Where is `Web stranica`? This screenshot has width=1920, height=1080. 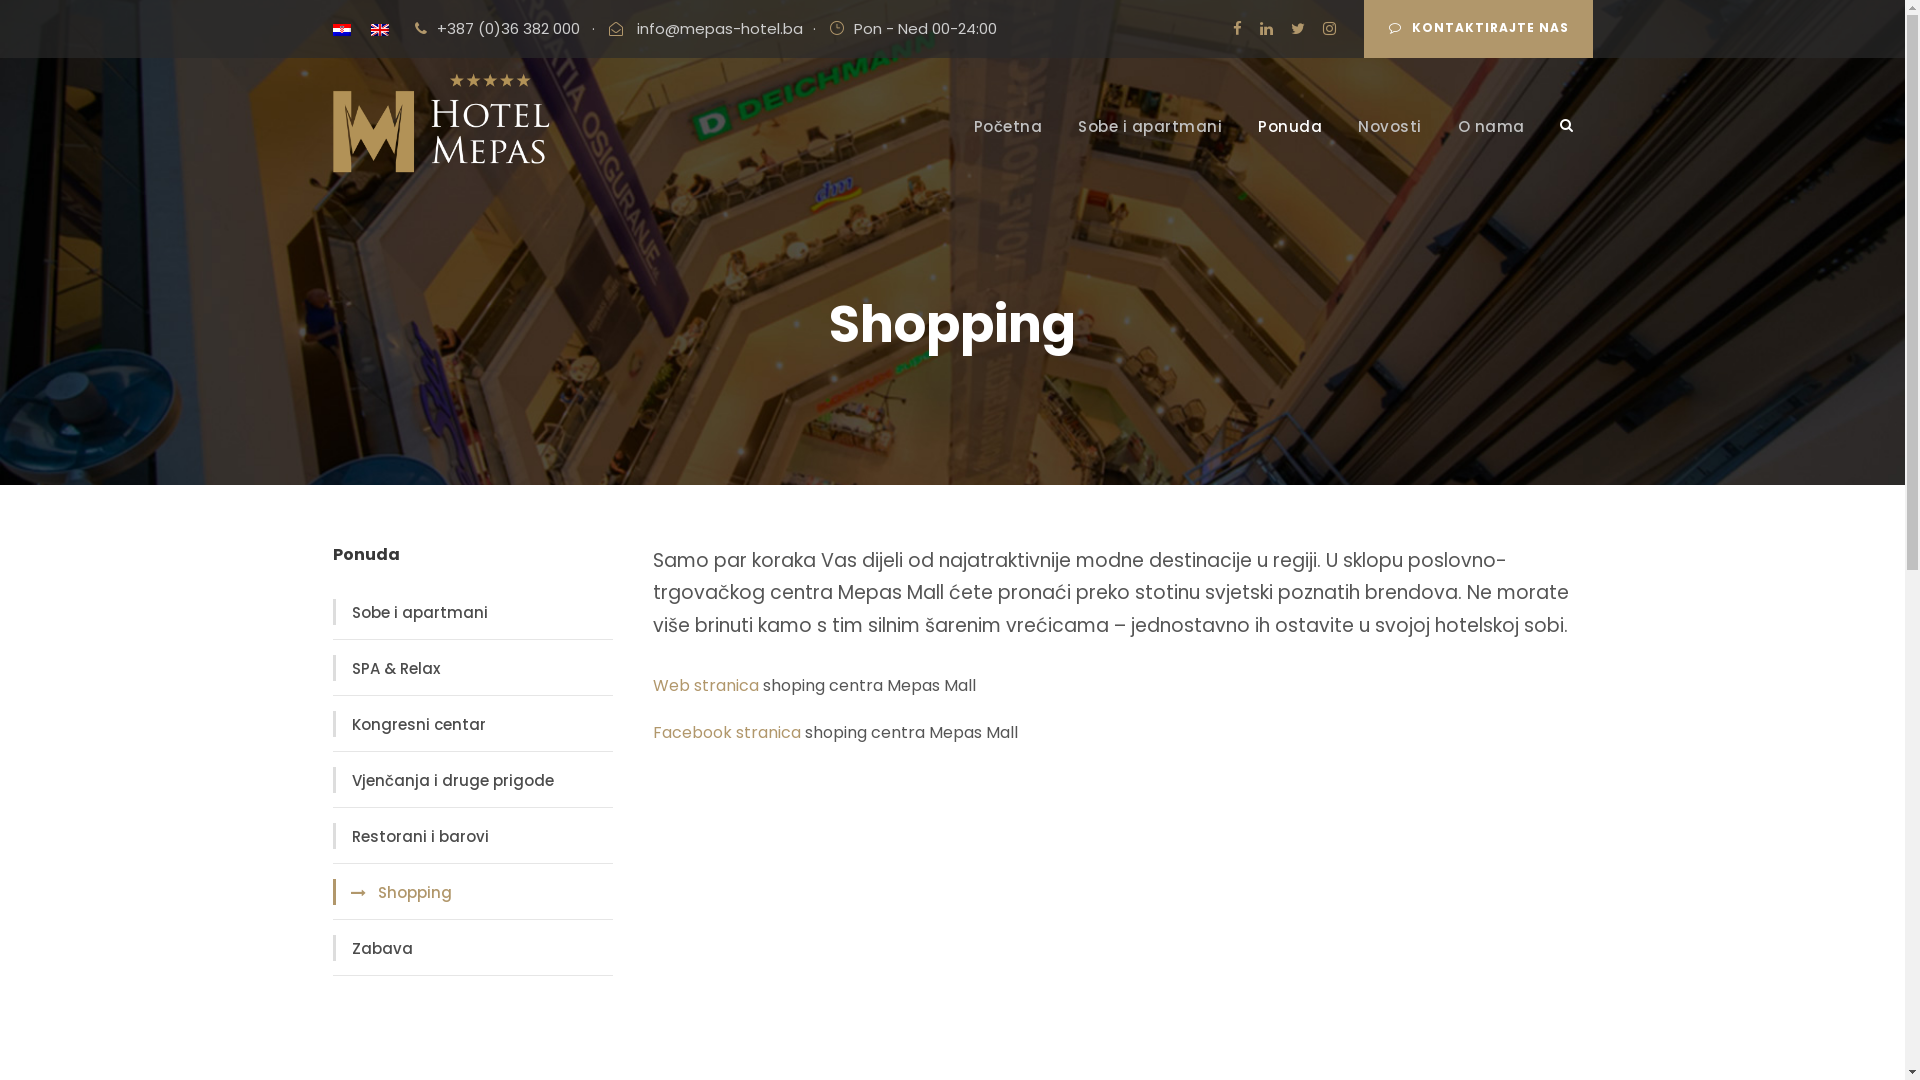
Web stranica is located at coordinates (705, 686).